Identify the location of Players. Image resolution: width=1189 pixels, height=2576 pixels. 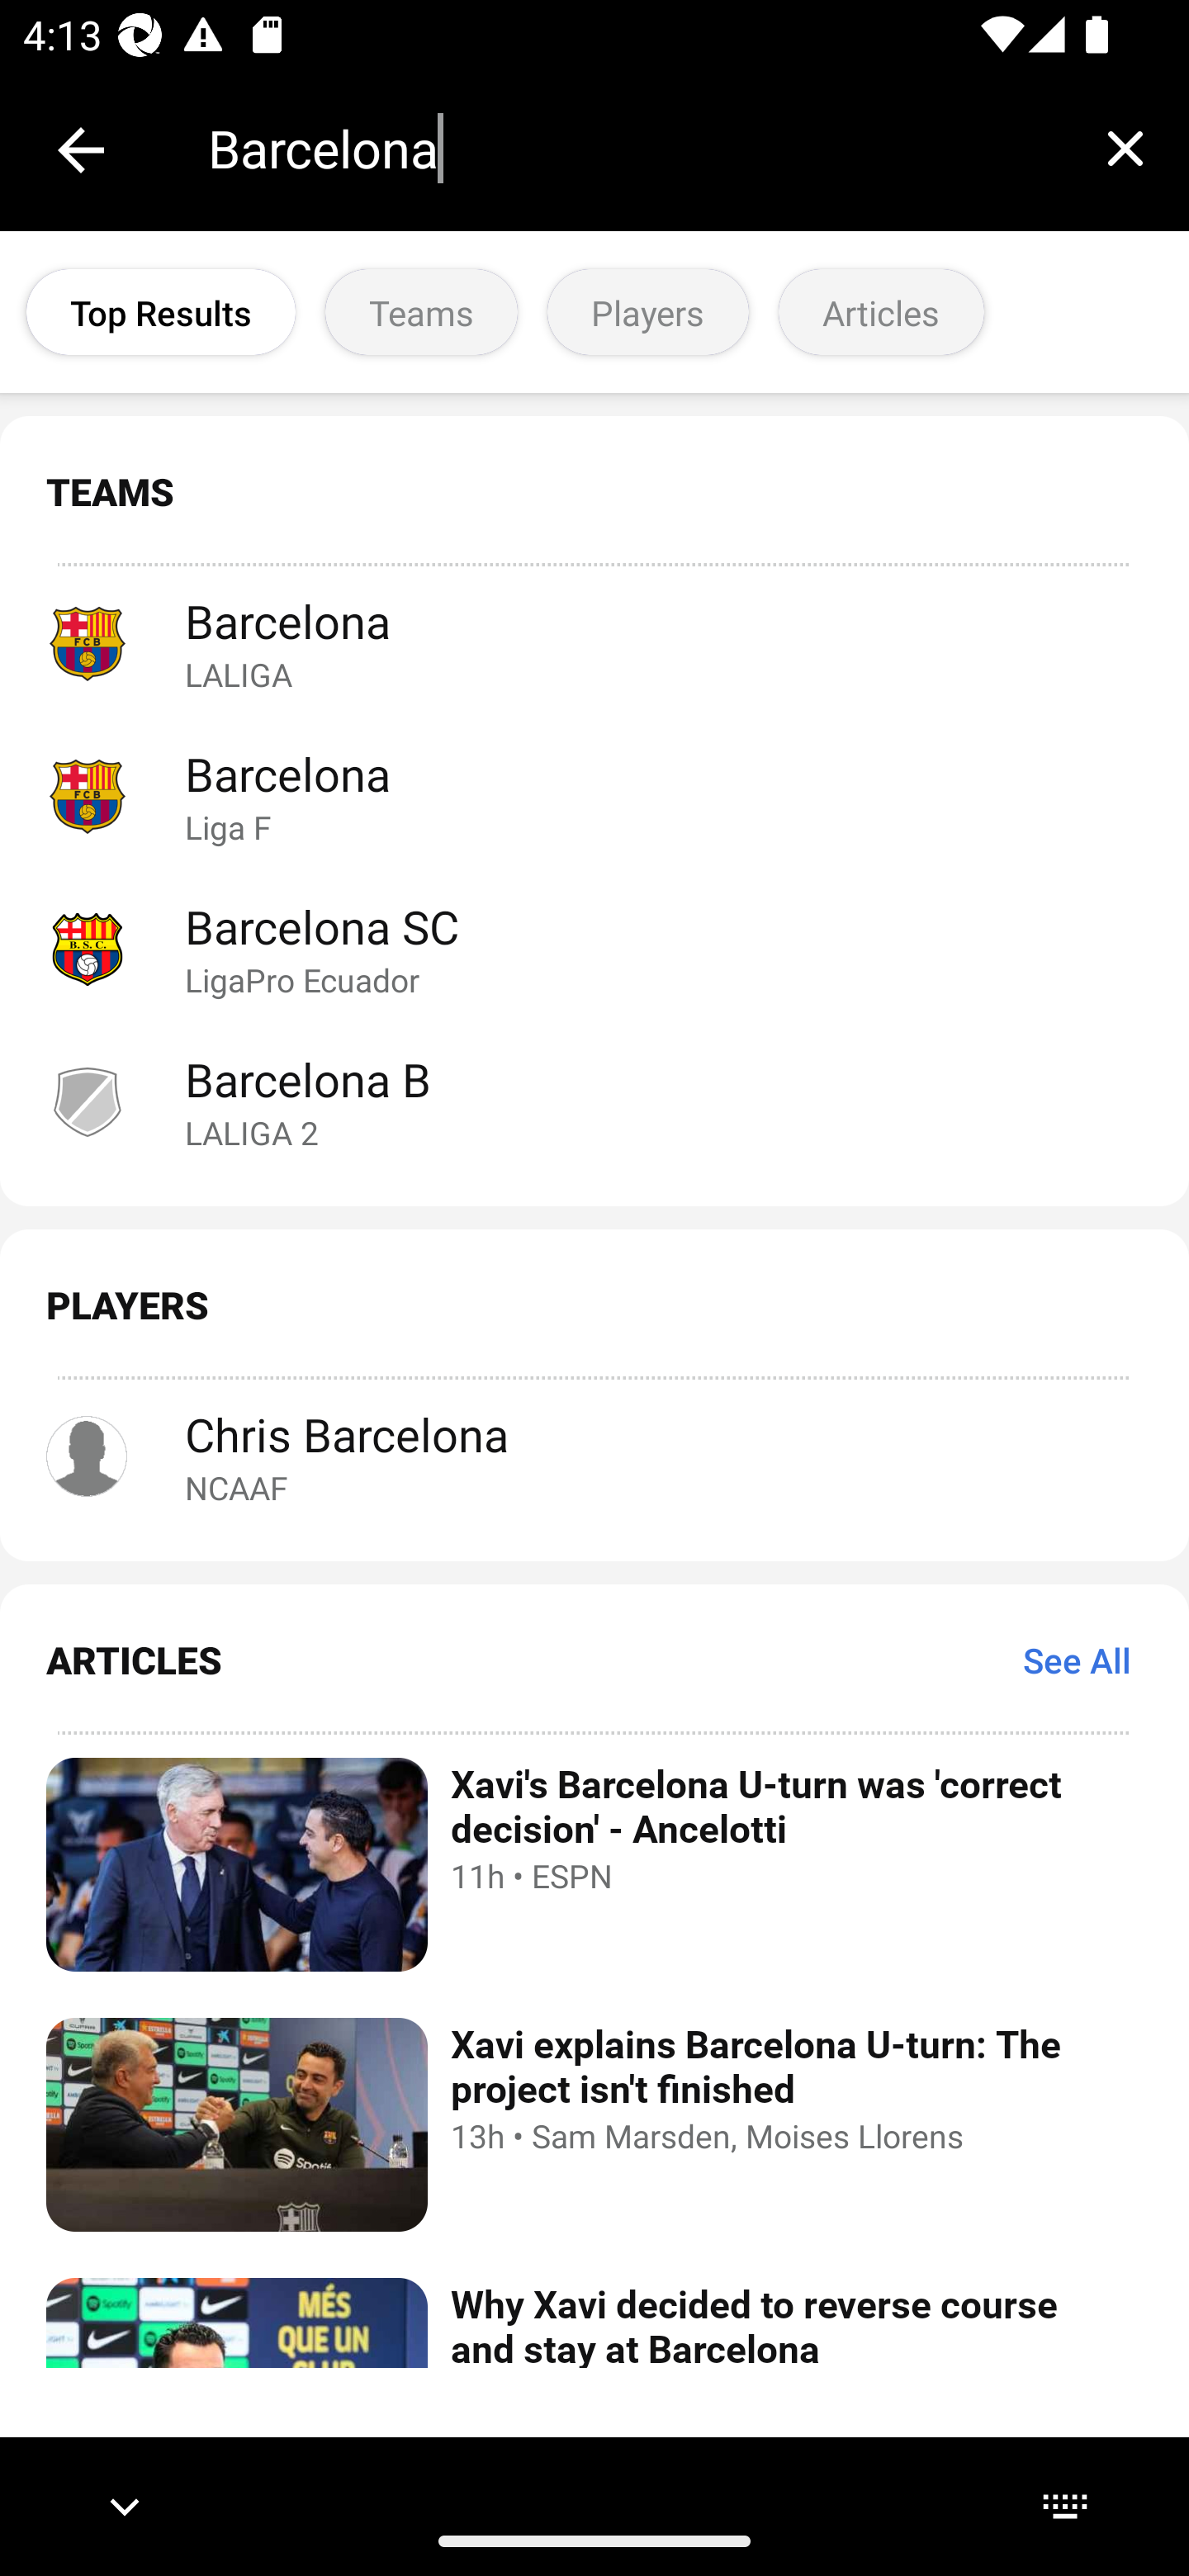
(647, 312).